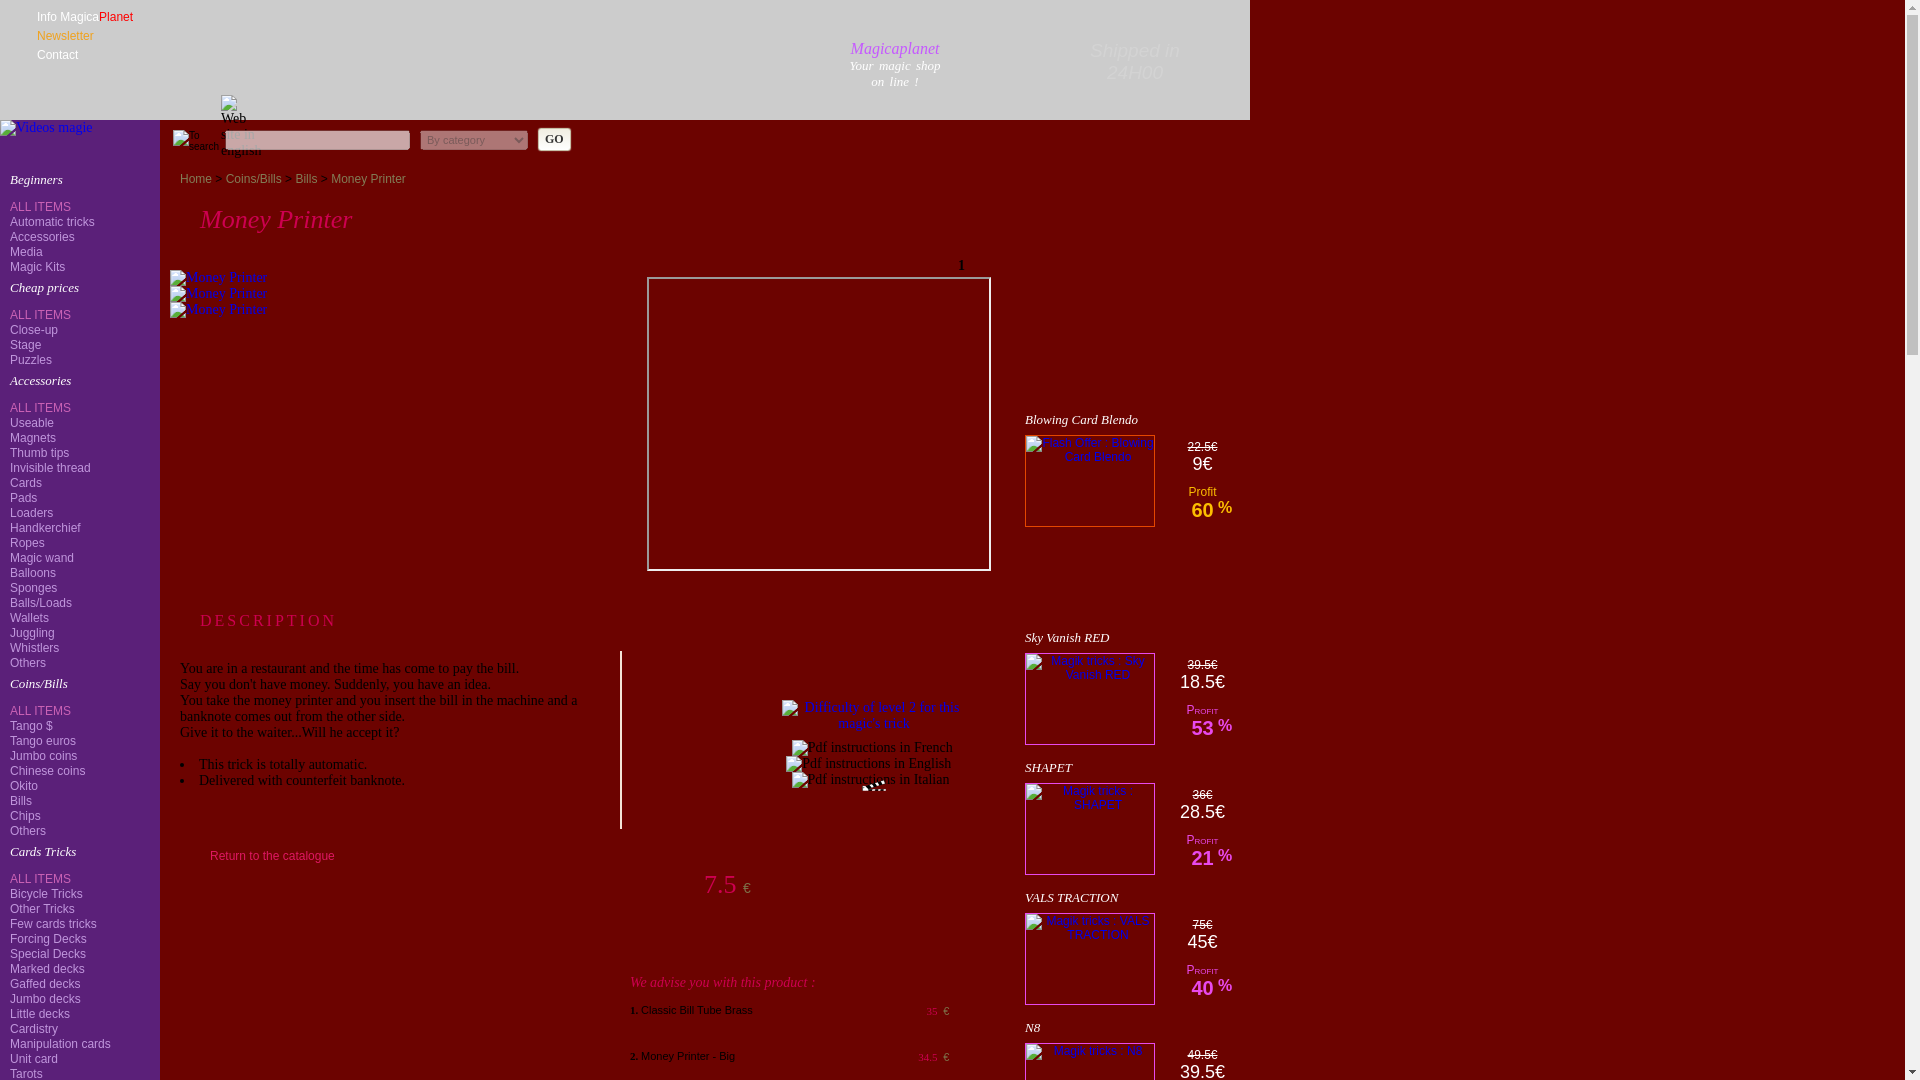  Describe the element at coordinates (78, 526) in the screenshot. I see `Handkerchief` at that location.